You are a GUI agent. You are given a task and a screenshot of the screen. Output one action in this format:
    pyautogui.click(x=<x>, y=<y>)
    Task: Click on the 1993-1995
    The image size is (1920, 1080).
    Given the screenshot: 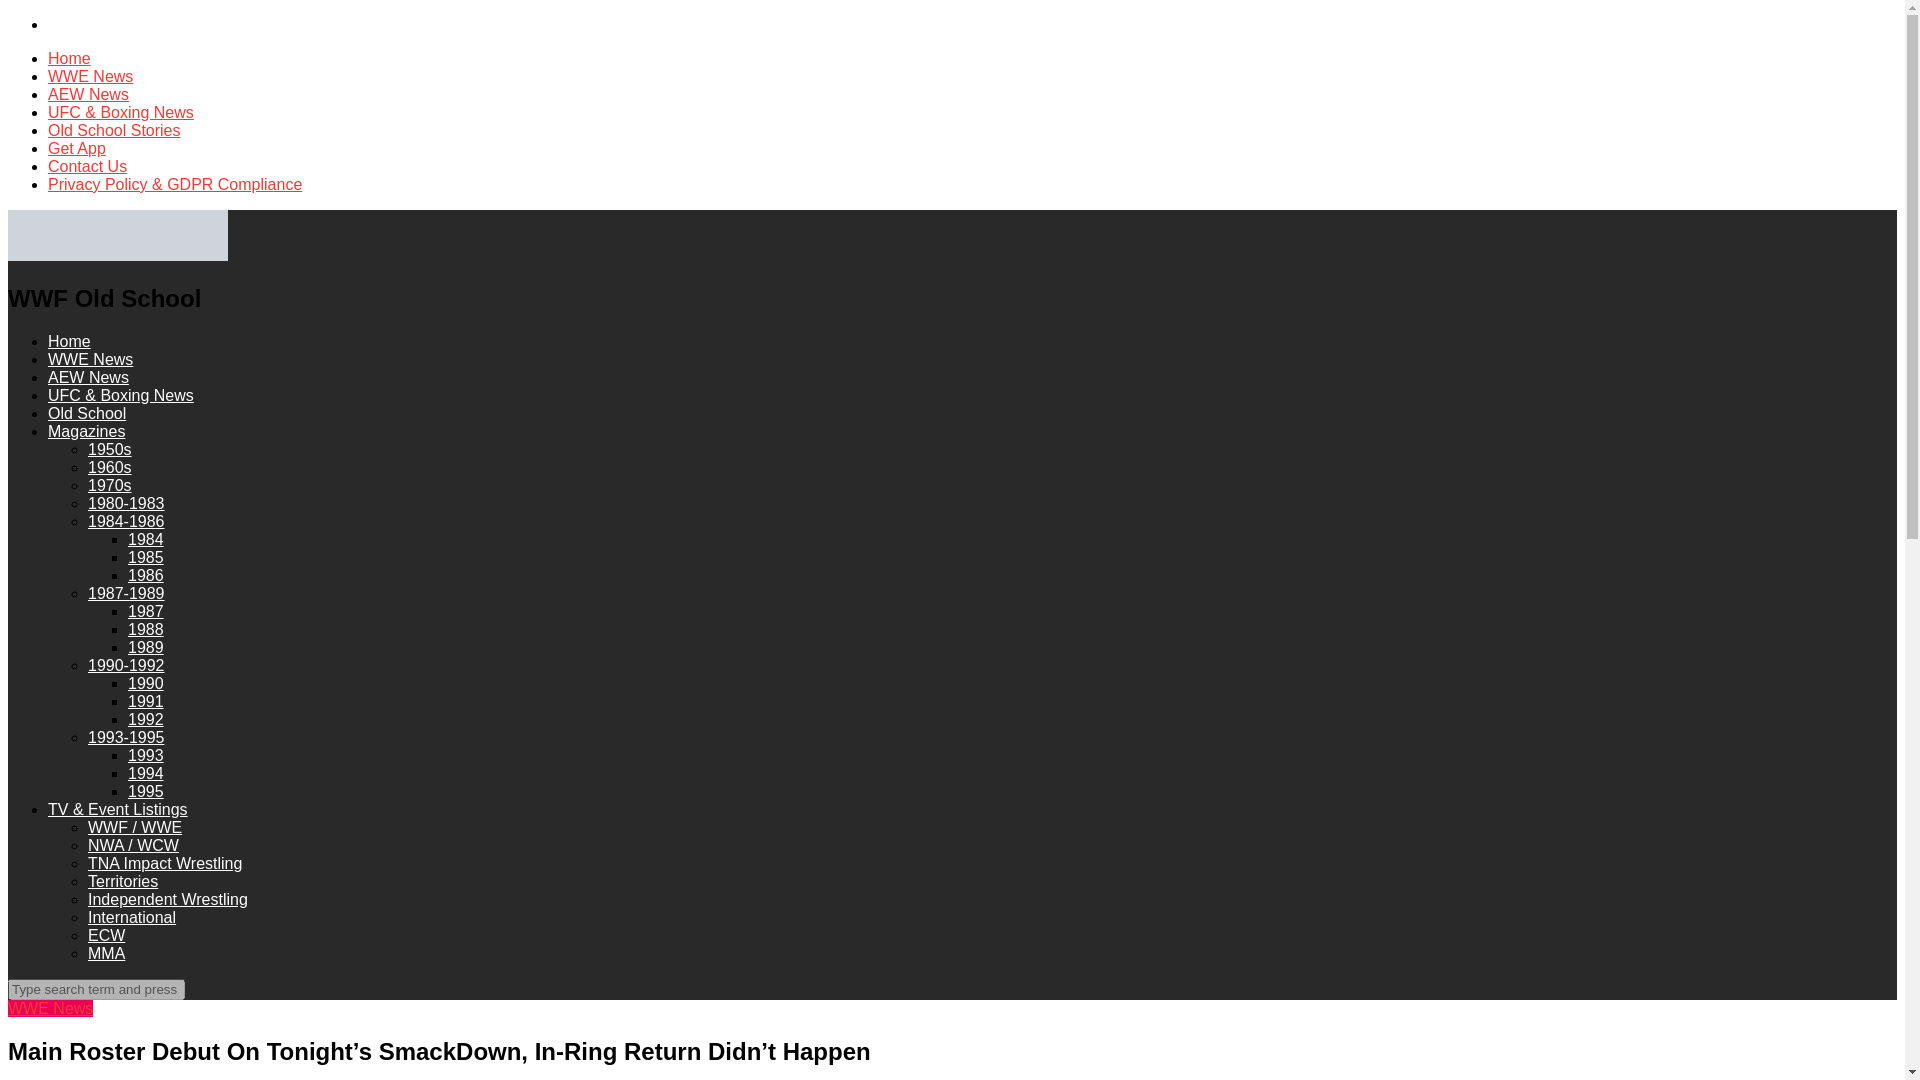 What is the action you would take?
    pyautogui.click(x=126, y=738)
    